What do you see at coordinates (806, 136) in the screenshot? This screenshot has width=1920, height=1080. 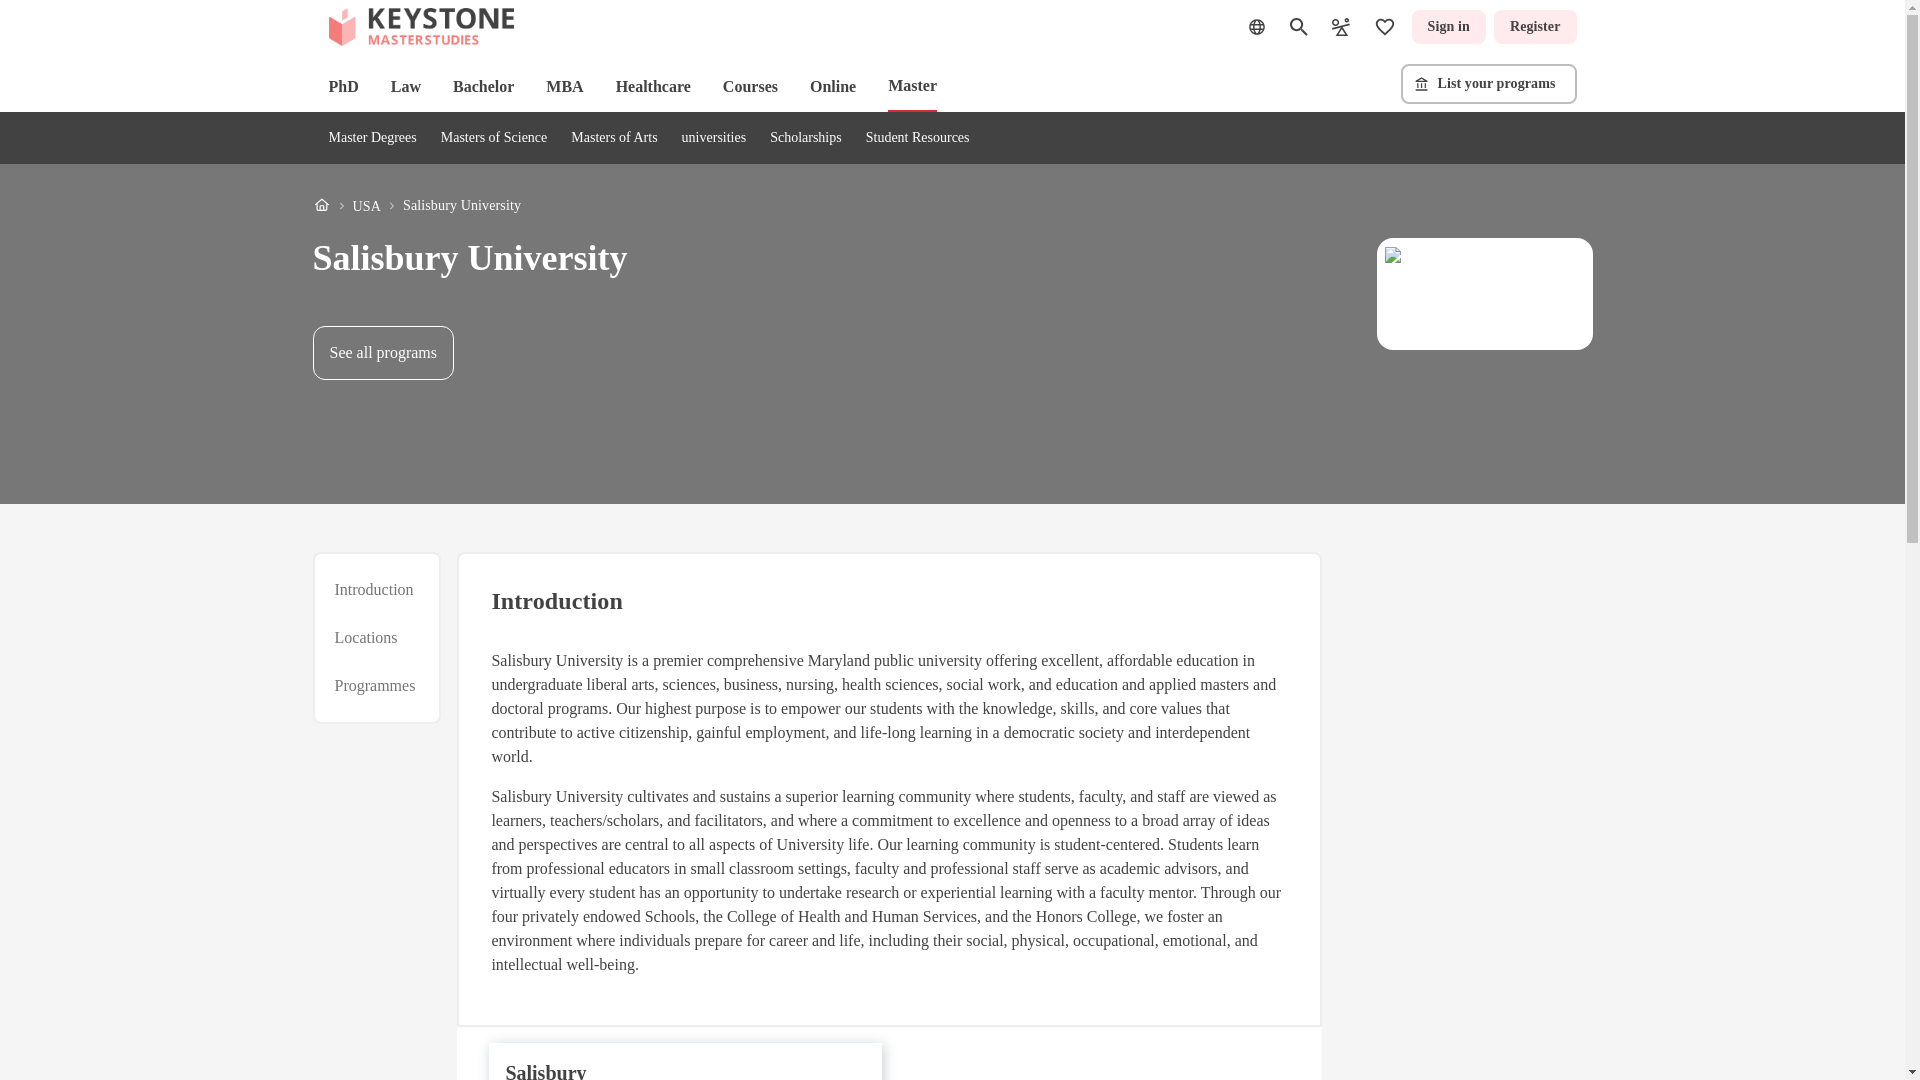 I see `Scholarships` at bounding box center [806, 136].